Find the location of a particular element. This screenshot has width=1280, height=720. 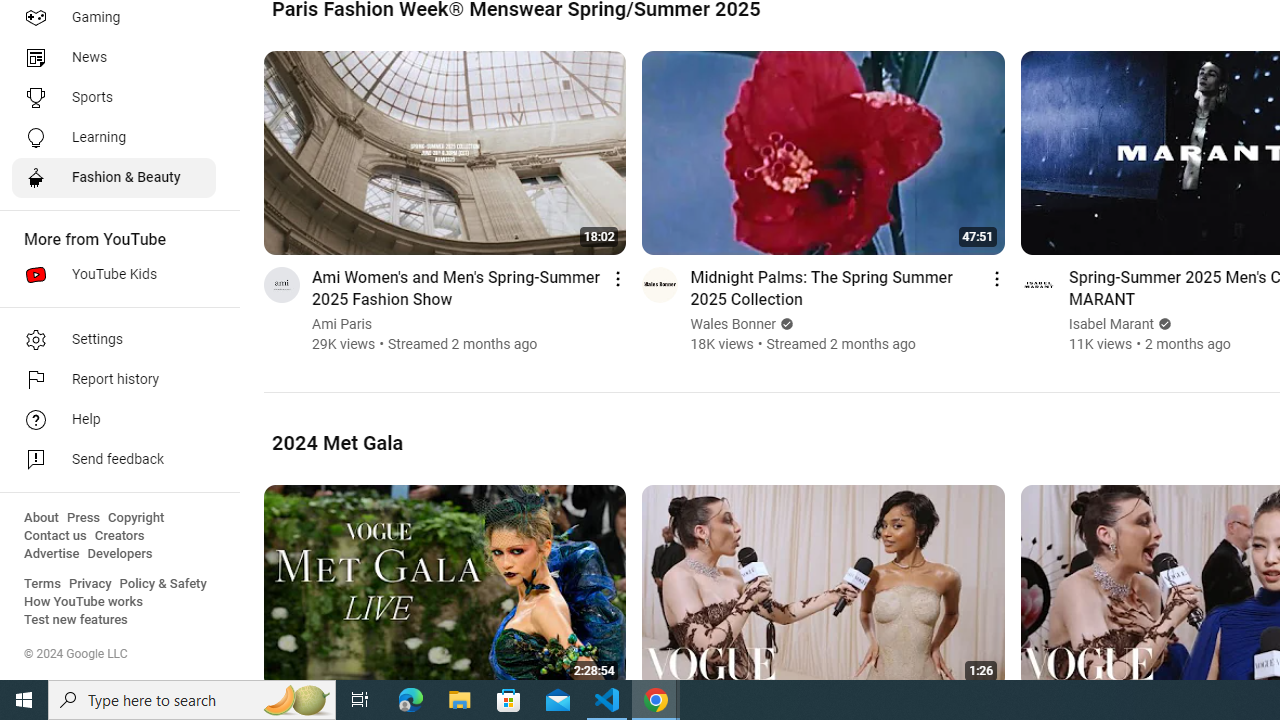

Report history is located at coordinates (114, 380).